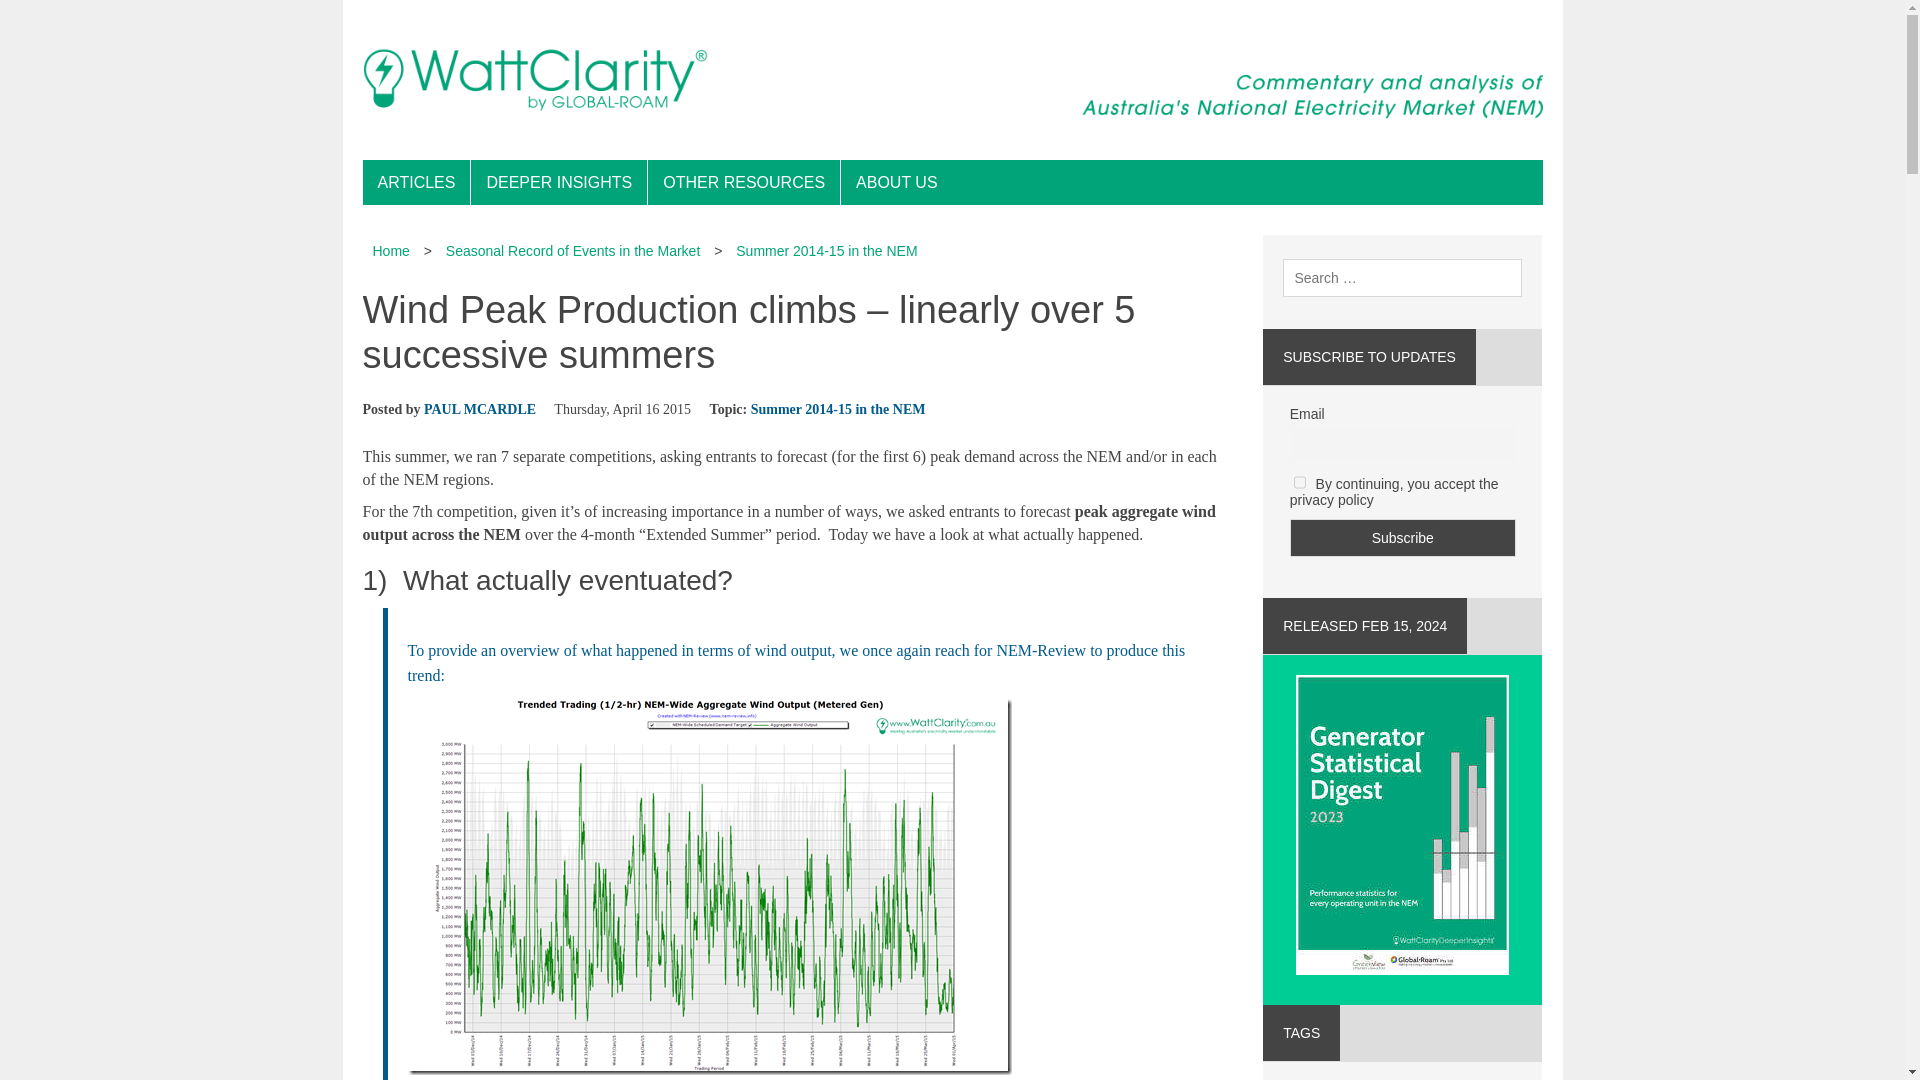 The height and width of the screenshot is (1080, 1920). Describe the element at coordinates (838, 408) in the screenshot. I see `Summer 2014-15 in the NEM` at that location.